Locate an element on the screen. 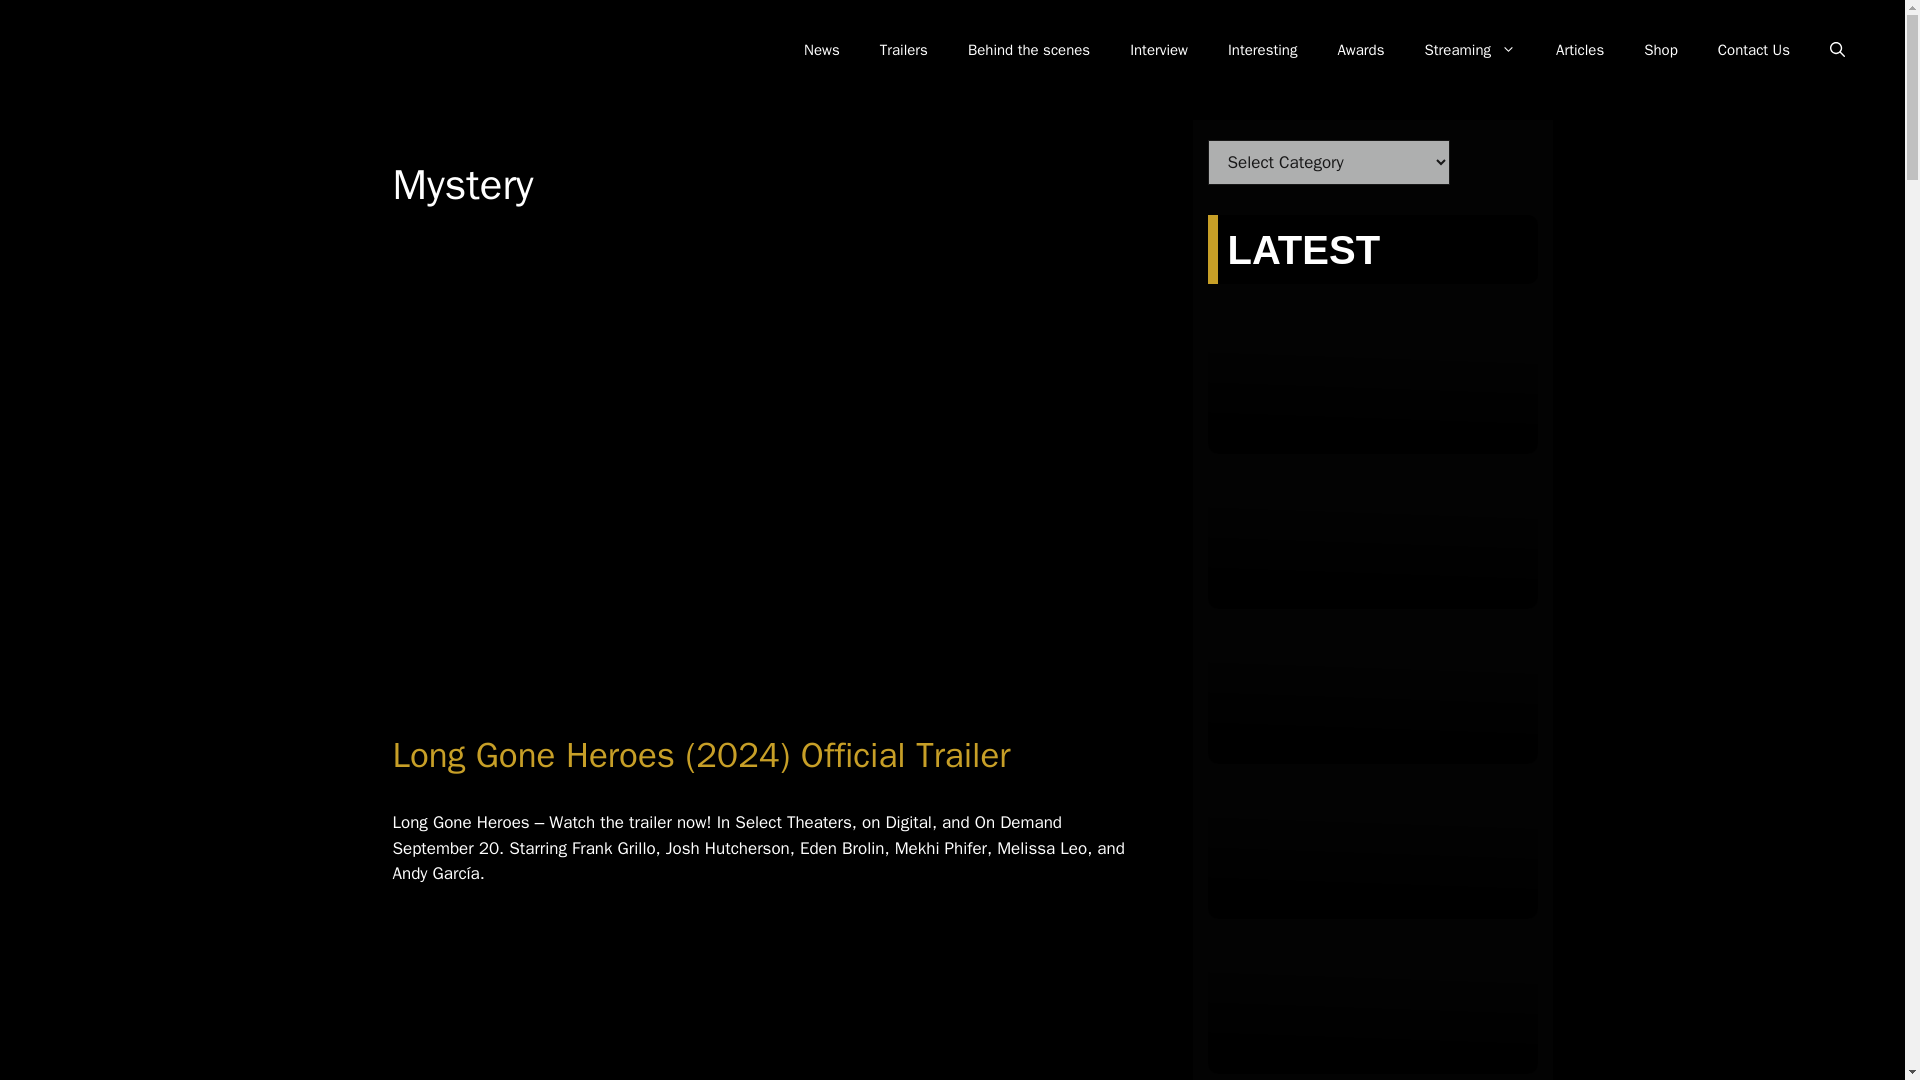 Image resolution: width=1920 pixels, height=1080 pixels. Contact Us is located at coordinates (1754, 50).